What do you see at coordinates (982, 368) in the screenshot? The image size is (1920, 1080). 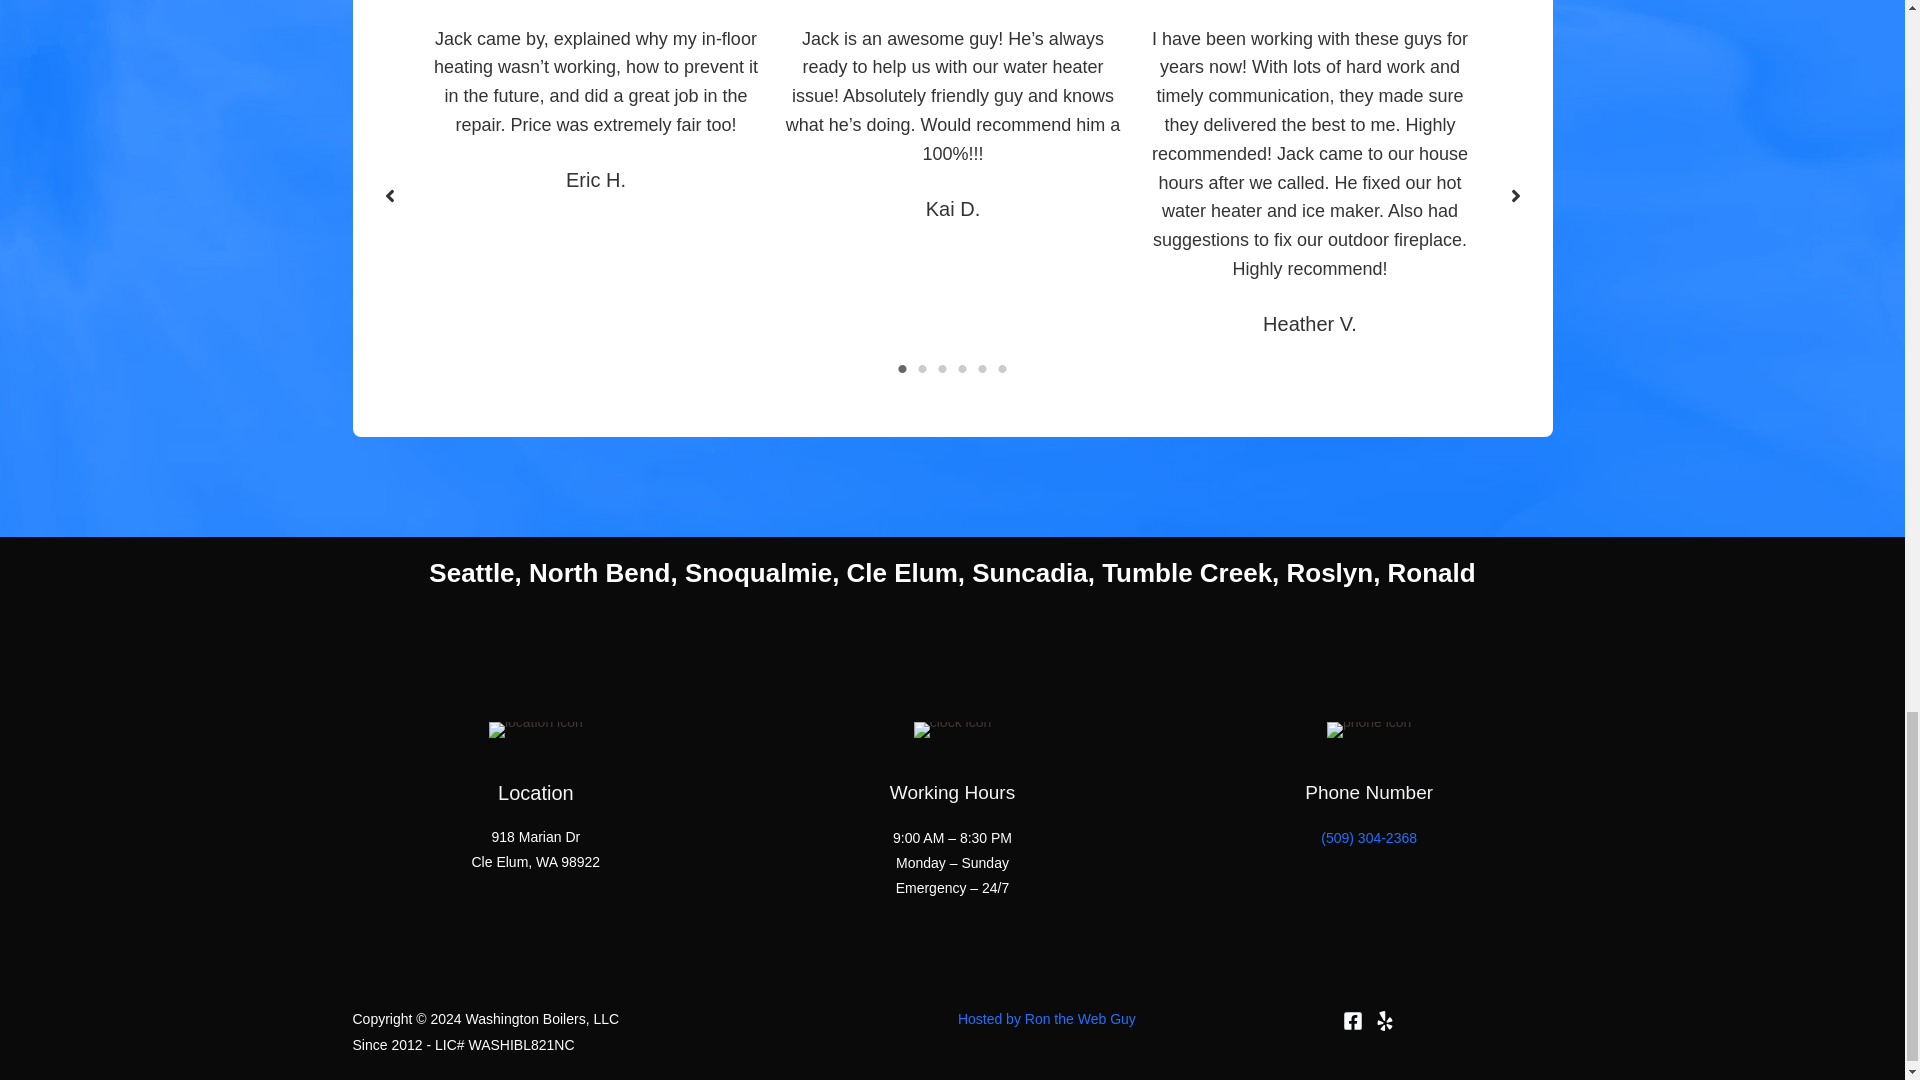 I see `5` at bounding box center [982, 368].